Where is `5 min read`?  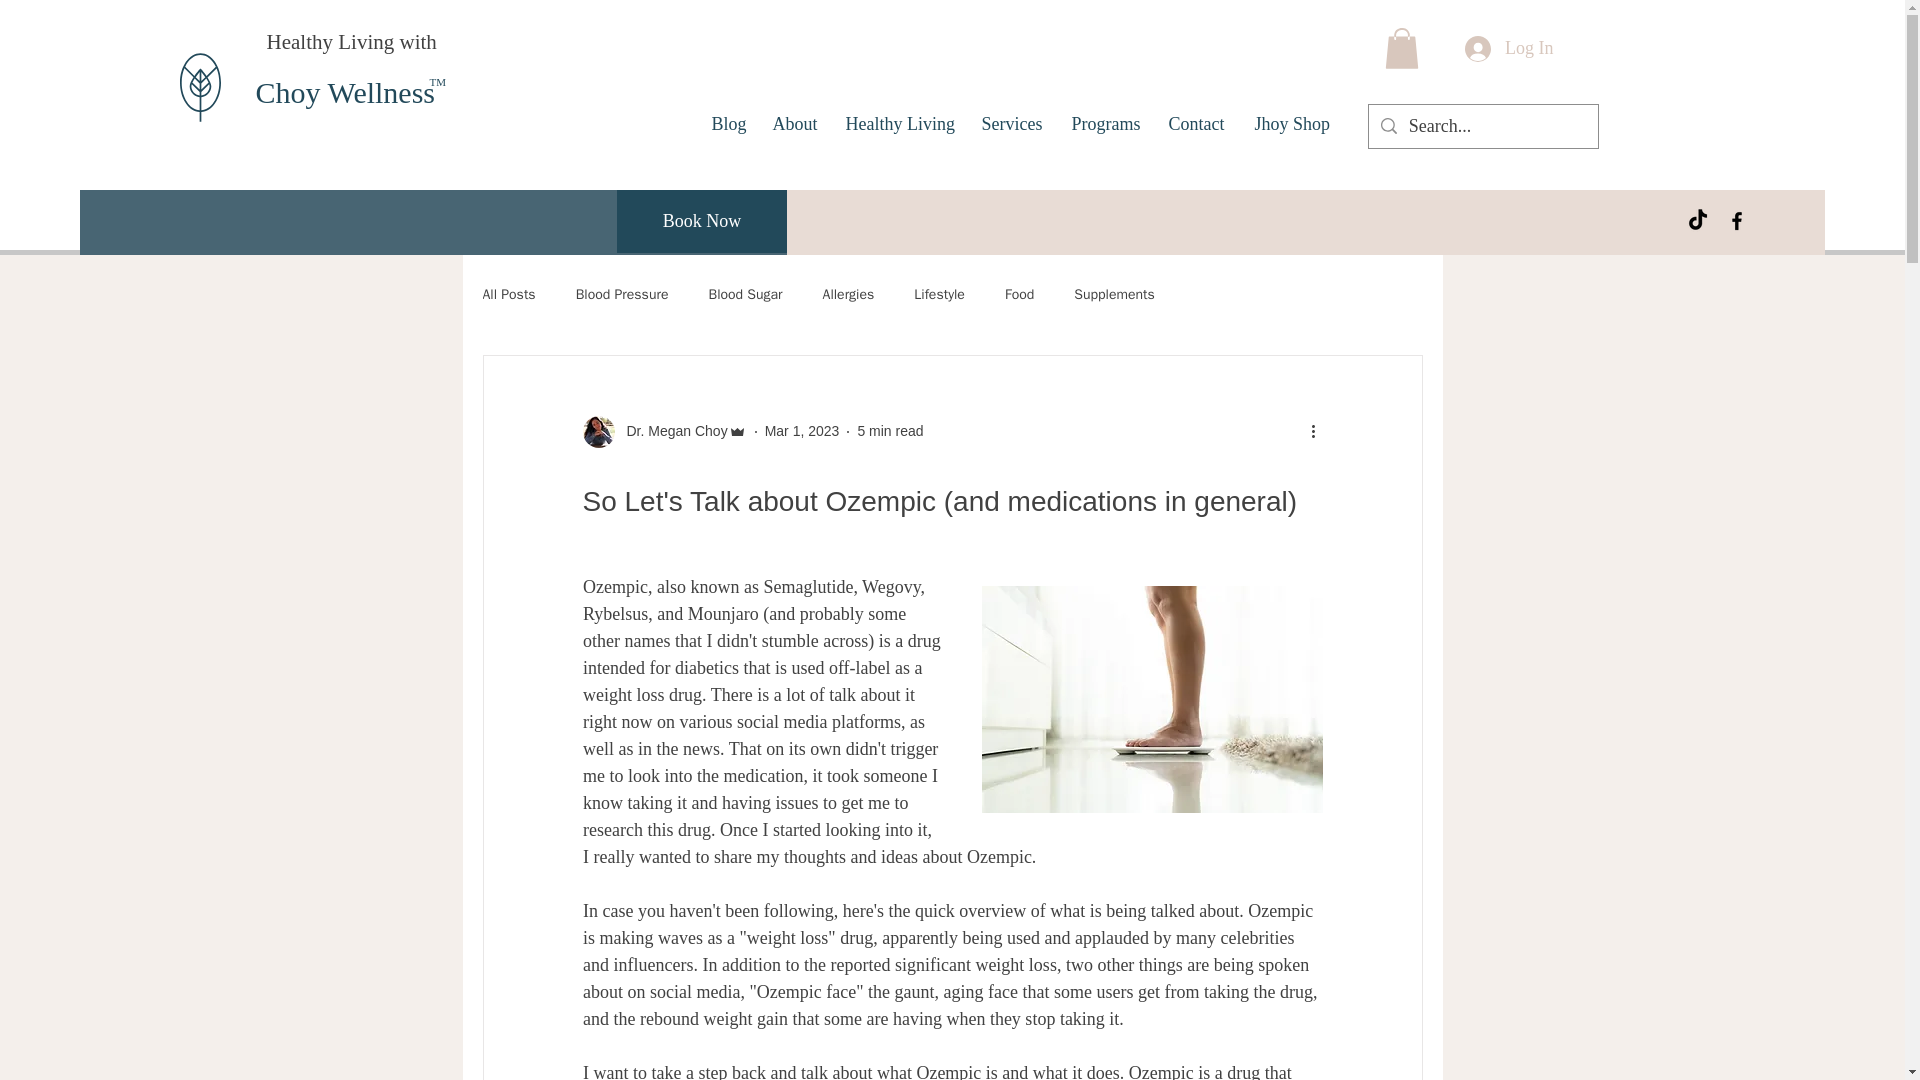 5 min read is located at coordinates (890, 430).